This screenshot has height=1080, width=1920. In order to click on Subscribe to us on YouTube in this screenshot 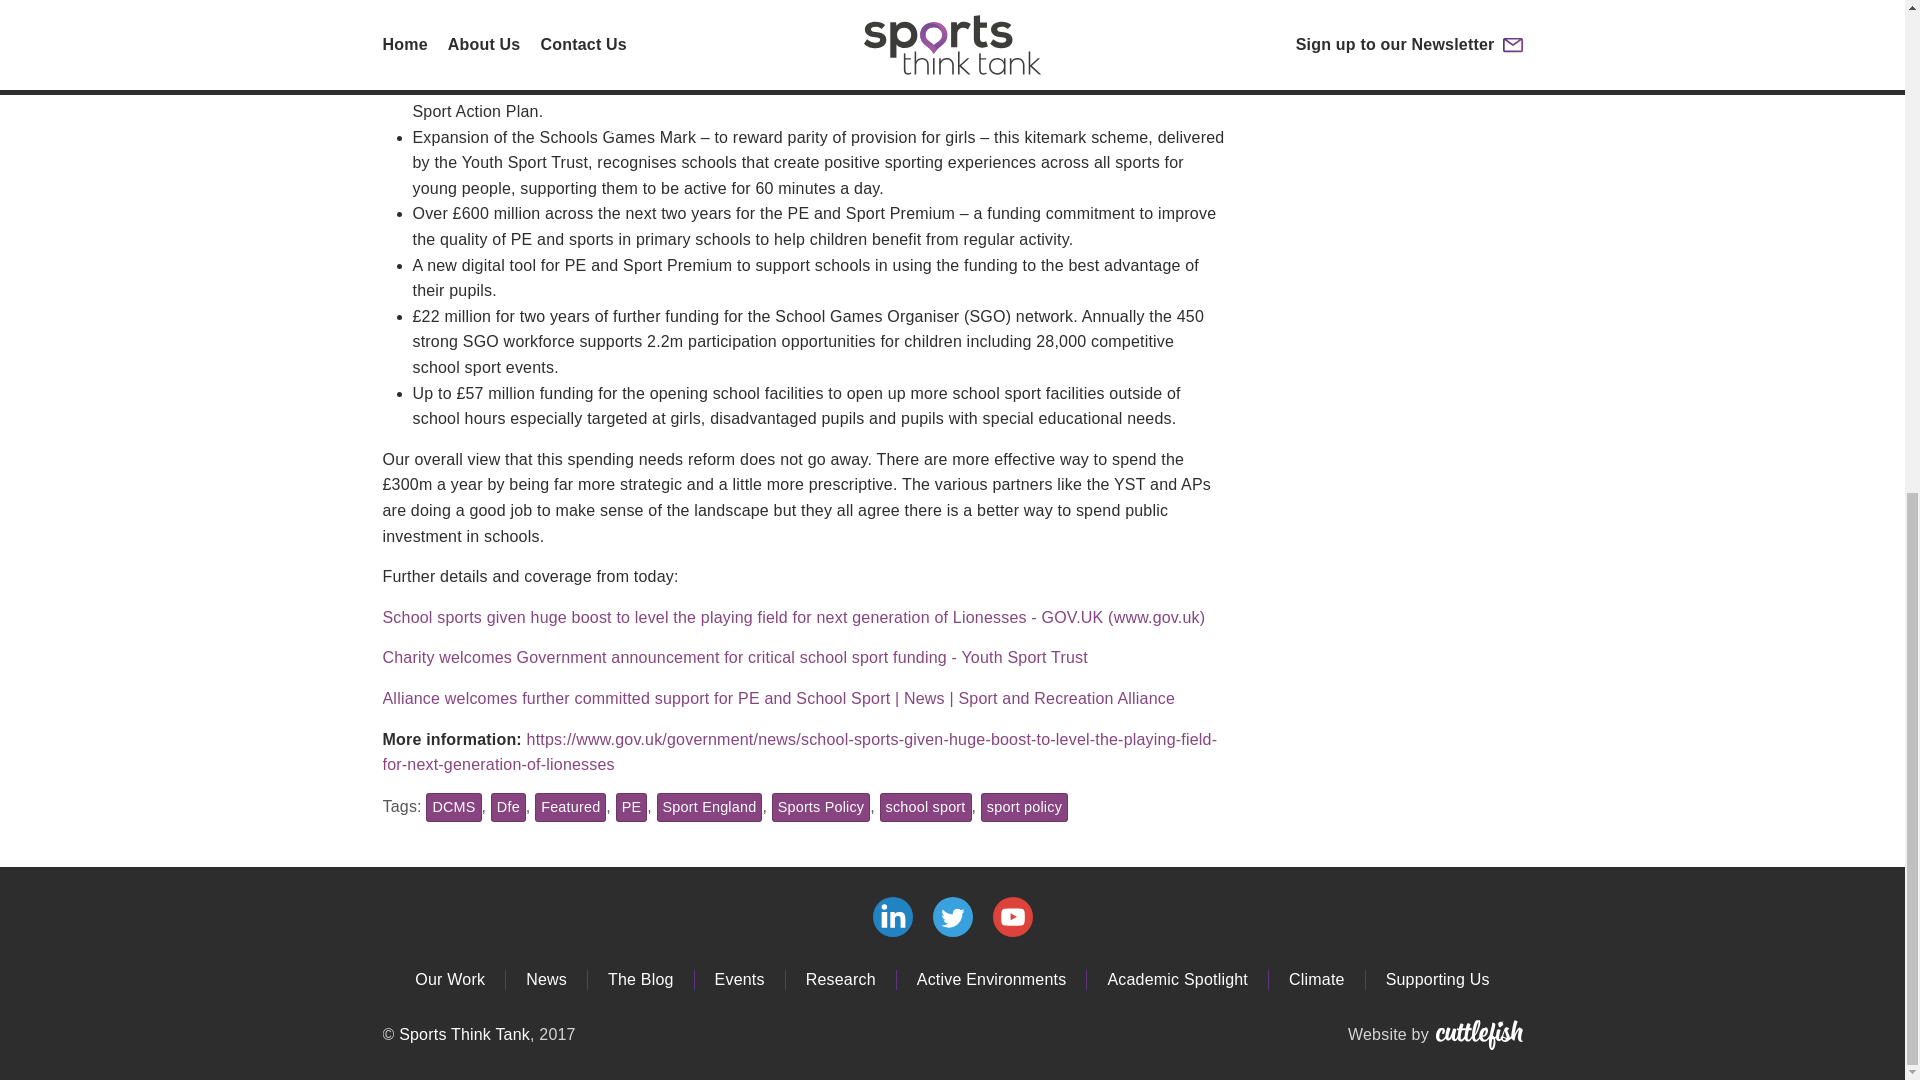, I will do `click(1012, 917)`.